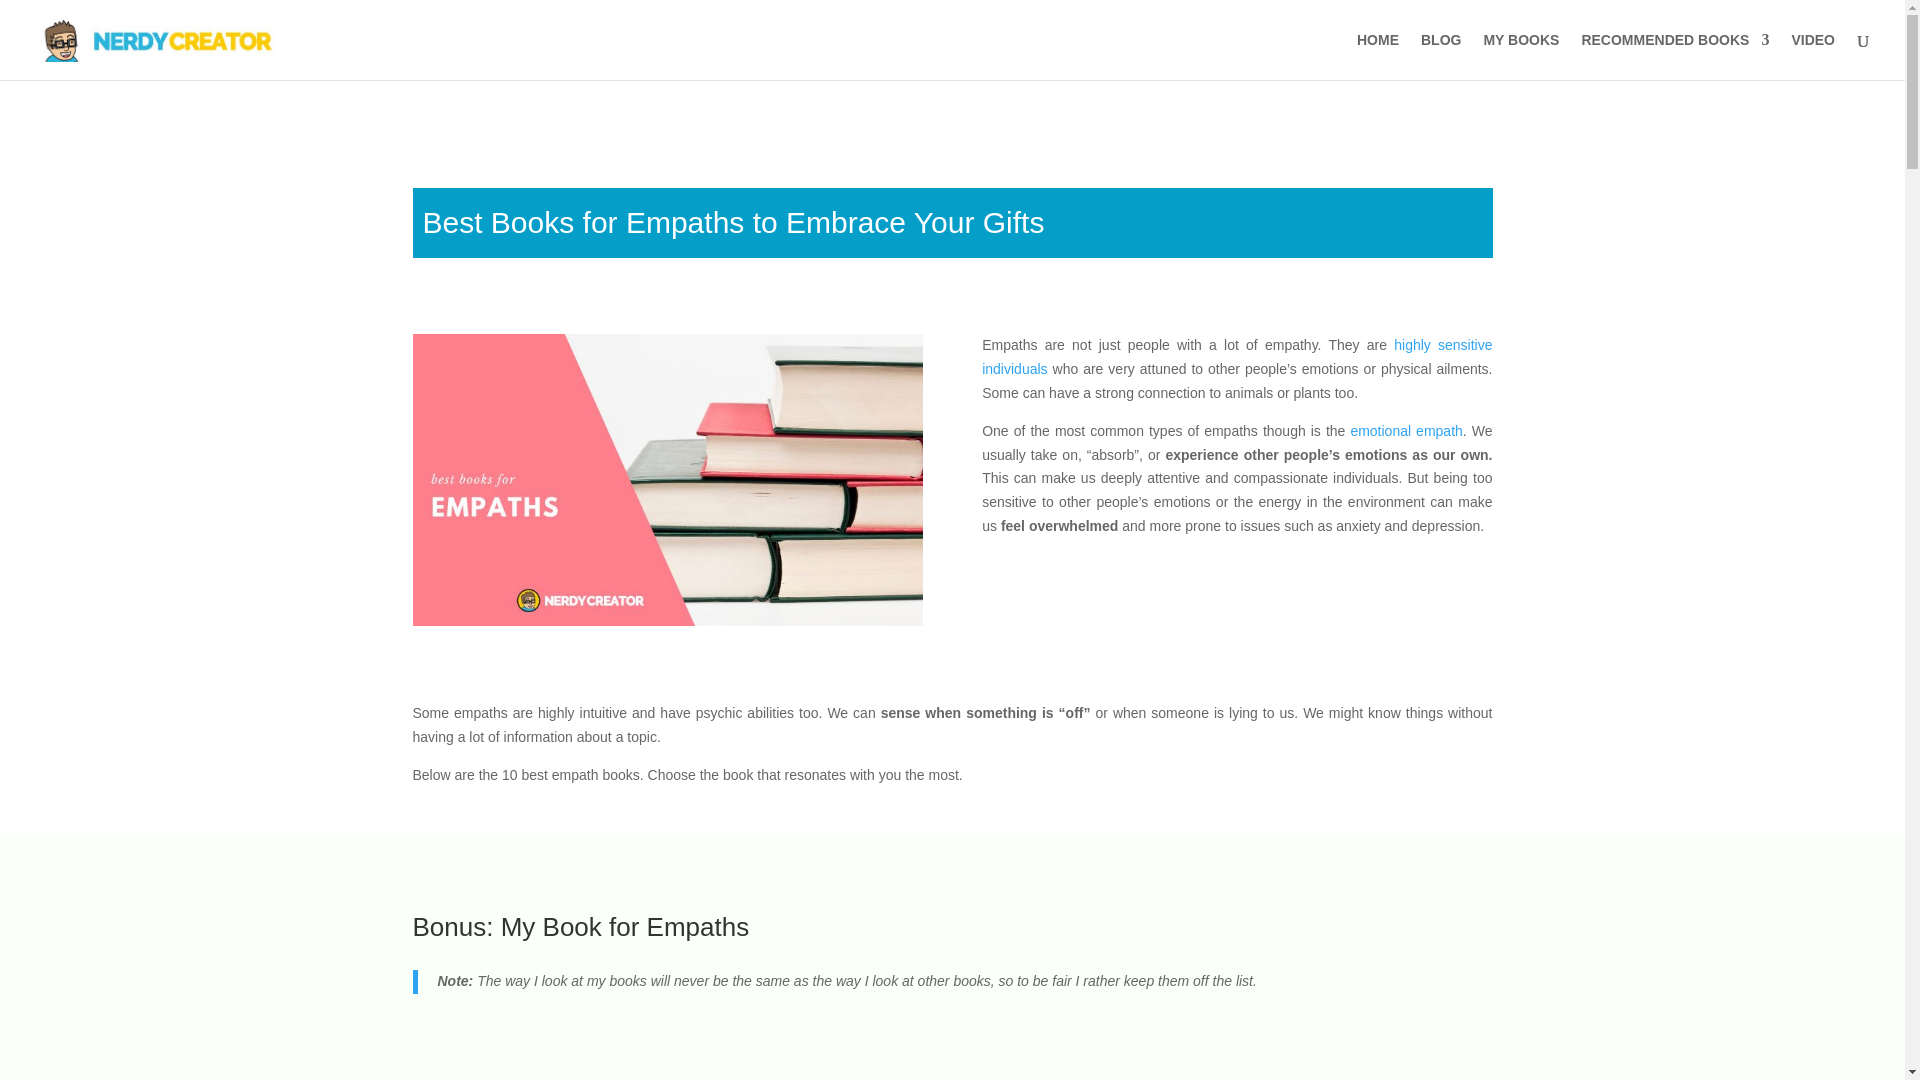 Image resolution: width=1920 pixels, height=1080 pixels. Describe the element at coordinates (1236, 356) in the screenshot. I see `highly sensitive individuals` at that location.